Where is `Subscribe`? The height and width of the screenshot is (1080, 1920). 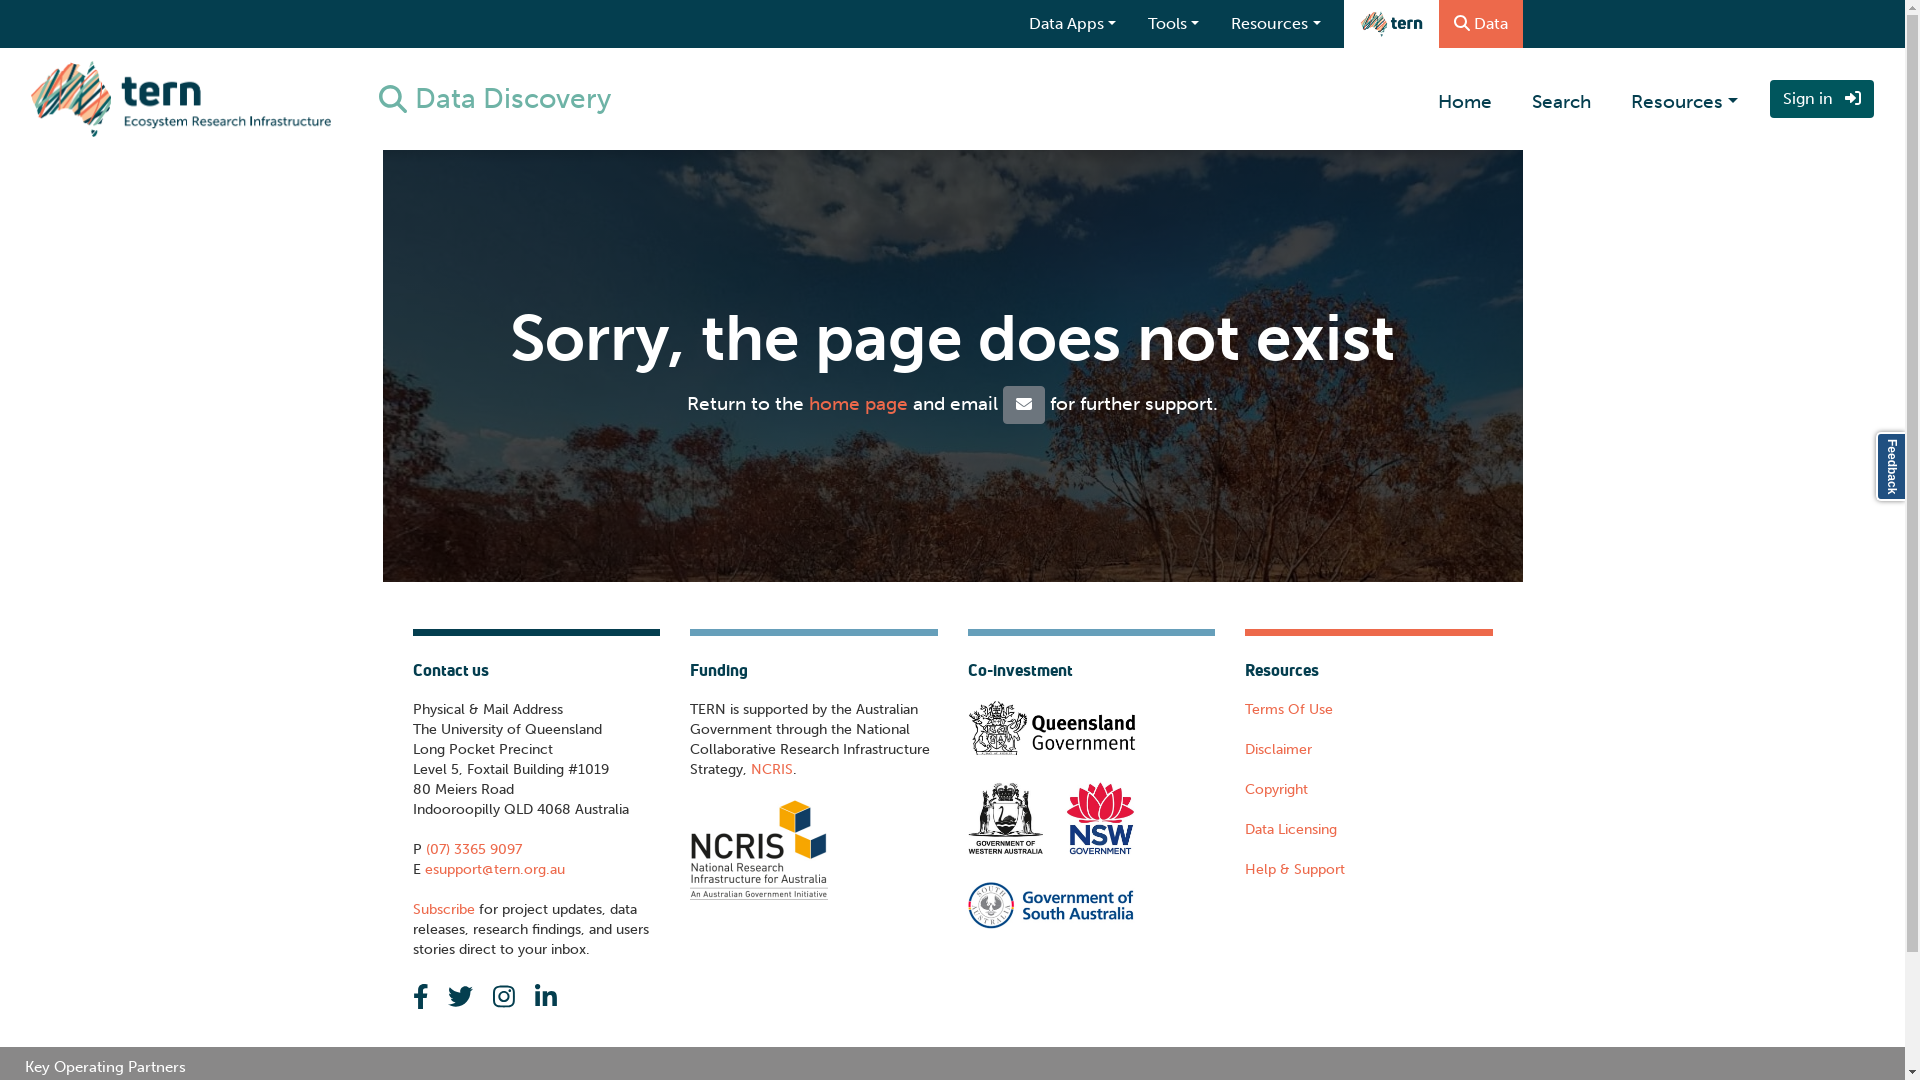
Subscribe is located at coordinates (443, 910).